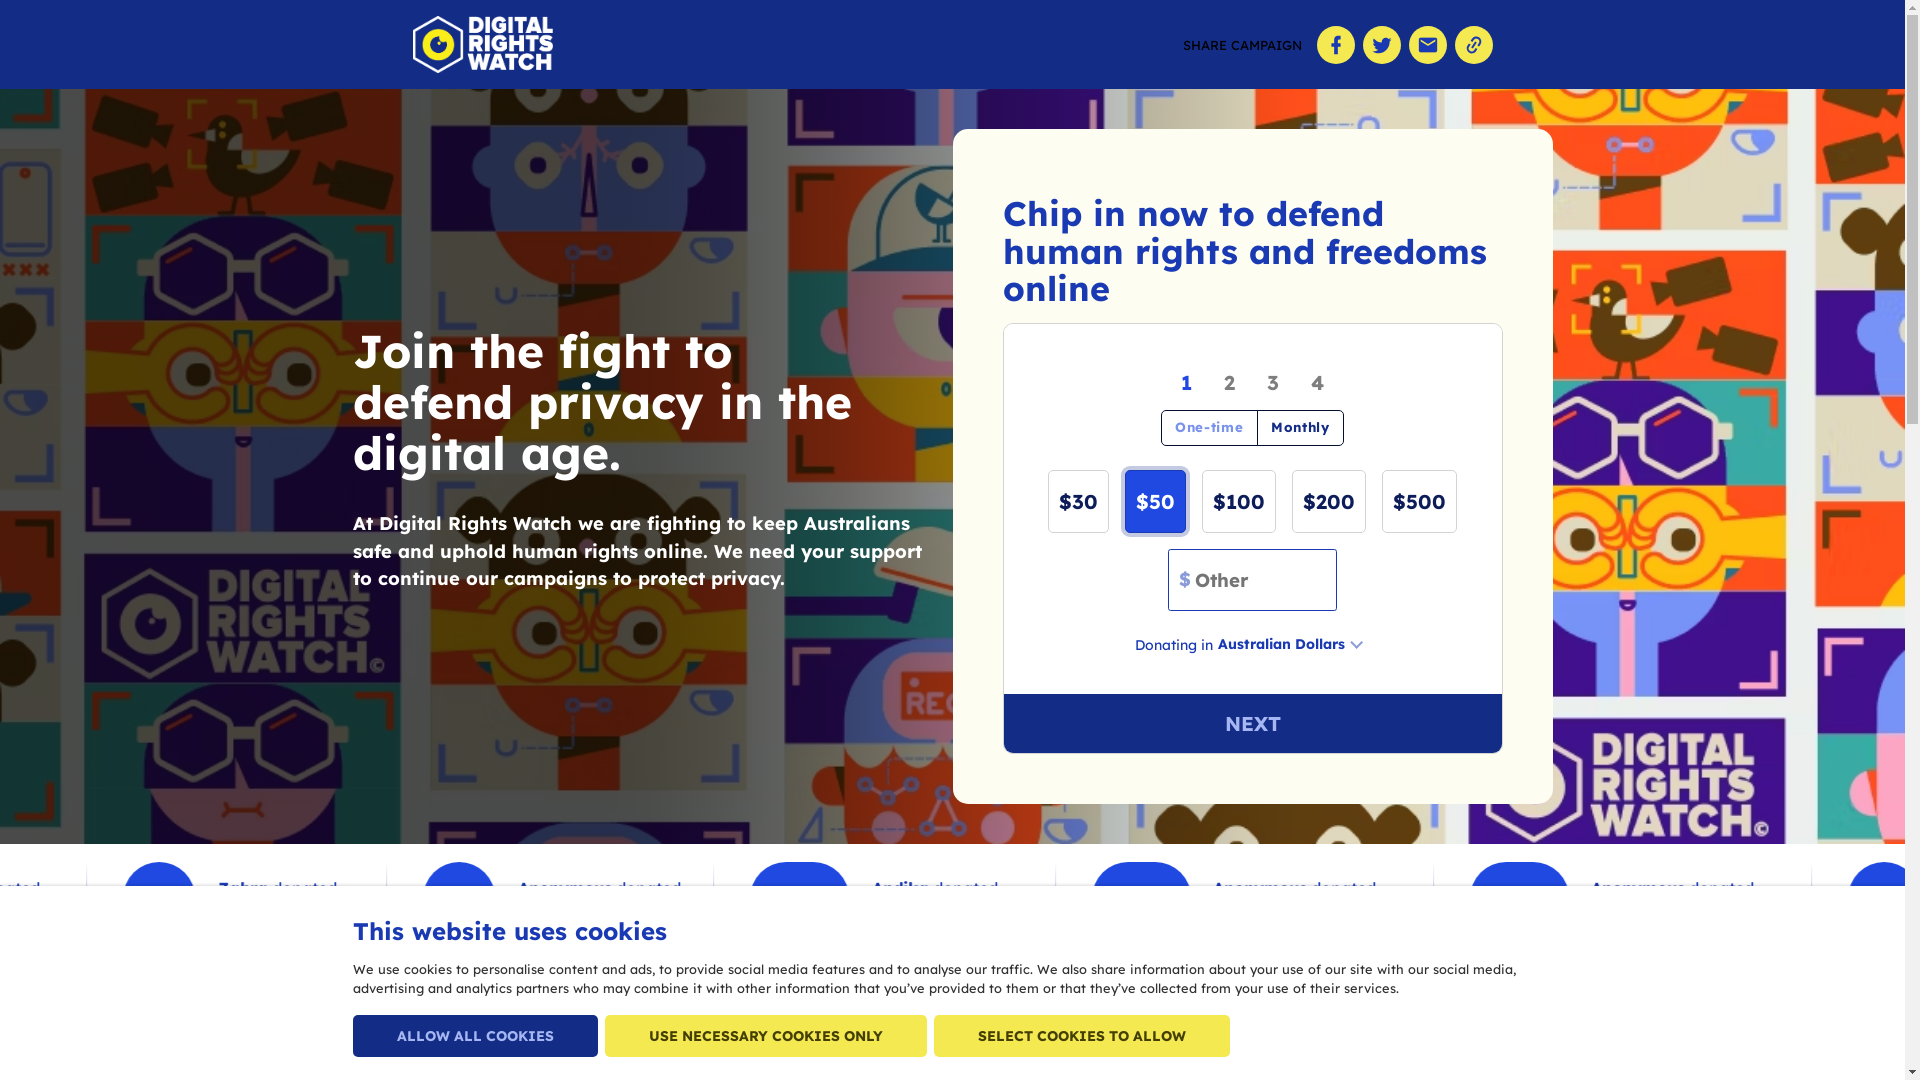 This screenshot has width=1920, height=1080. Describe the element at coordinates (1156, 502) in the screenshot. I see `$50` at that location.